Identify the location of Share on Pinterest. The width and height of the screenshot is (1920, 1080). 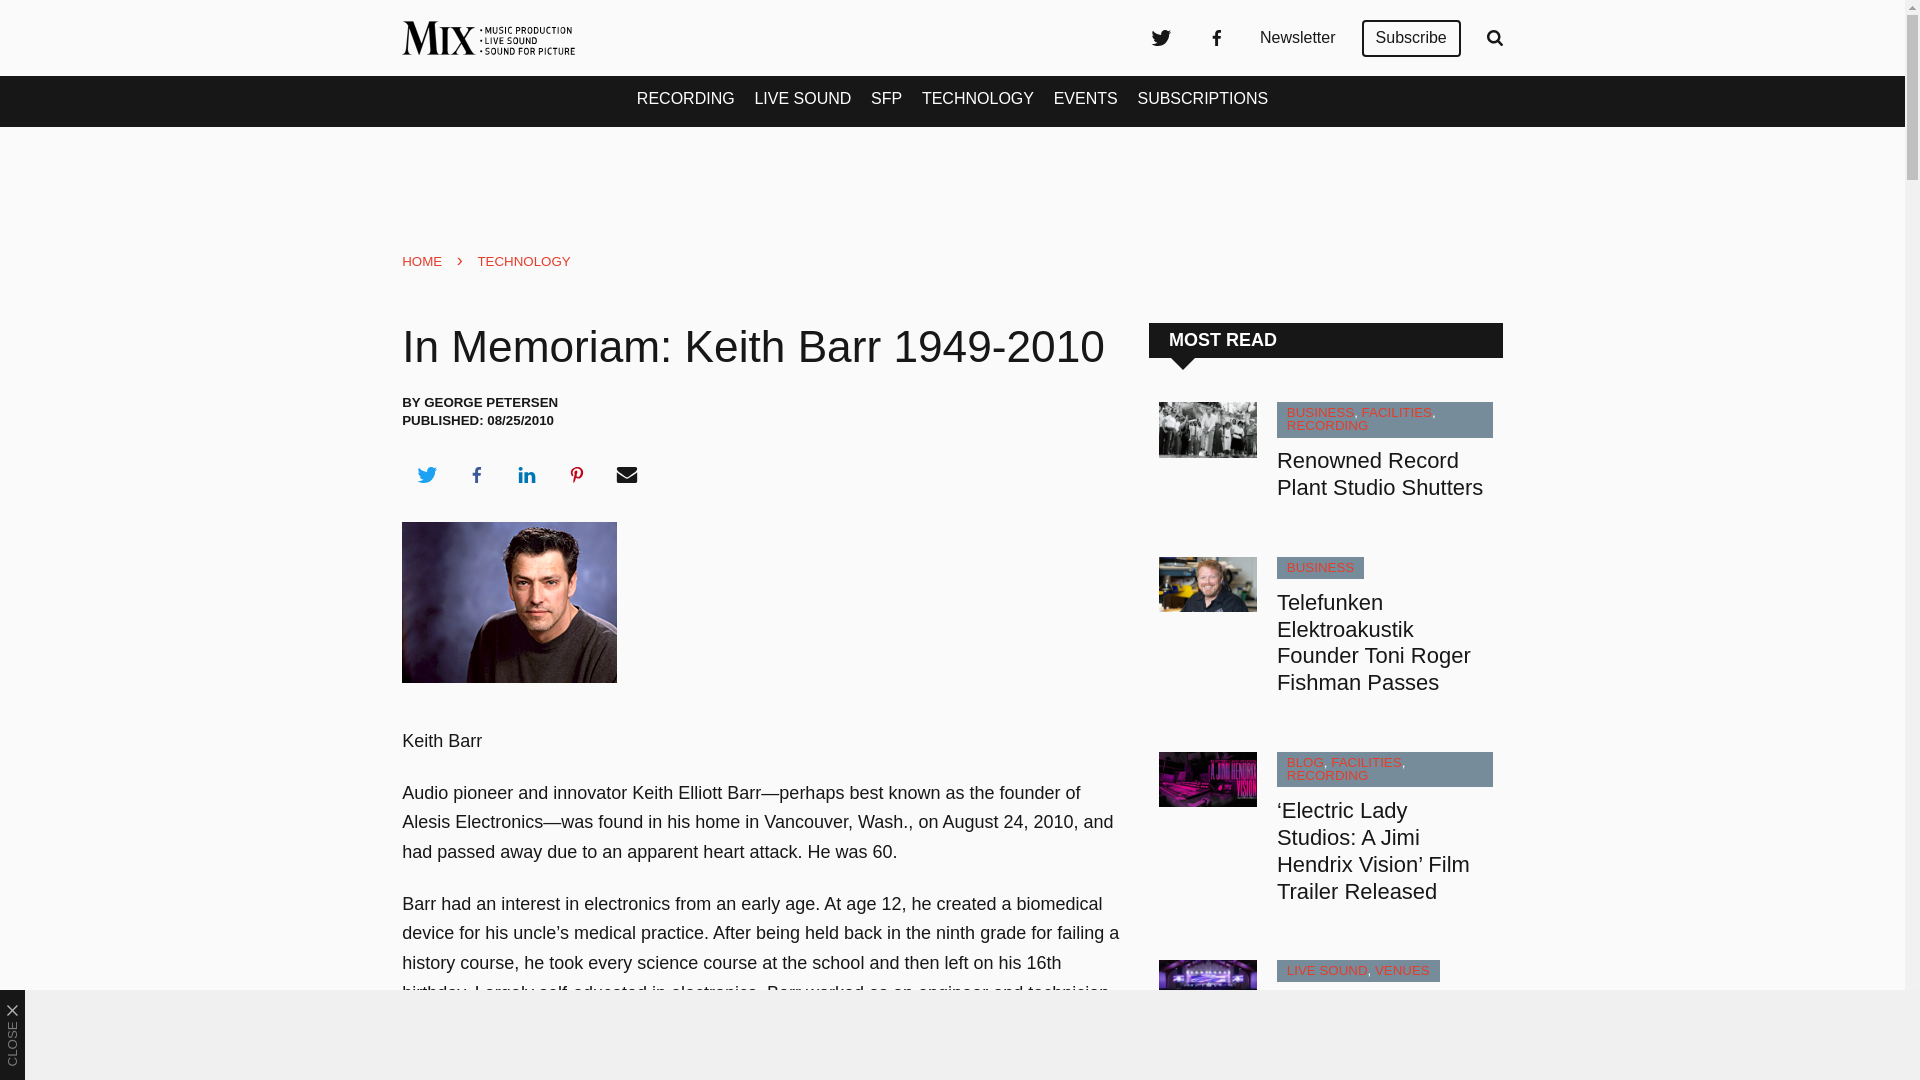
(577, 475).